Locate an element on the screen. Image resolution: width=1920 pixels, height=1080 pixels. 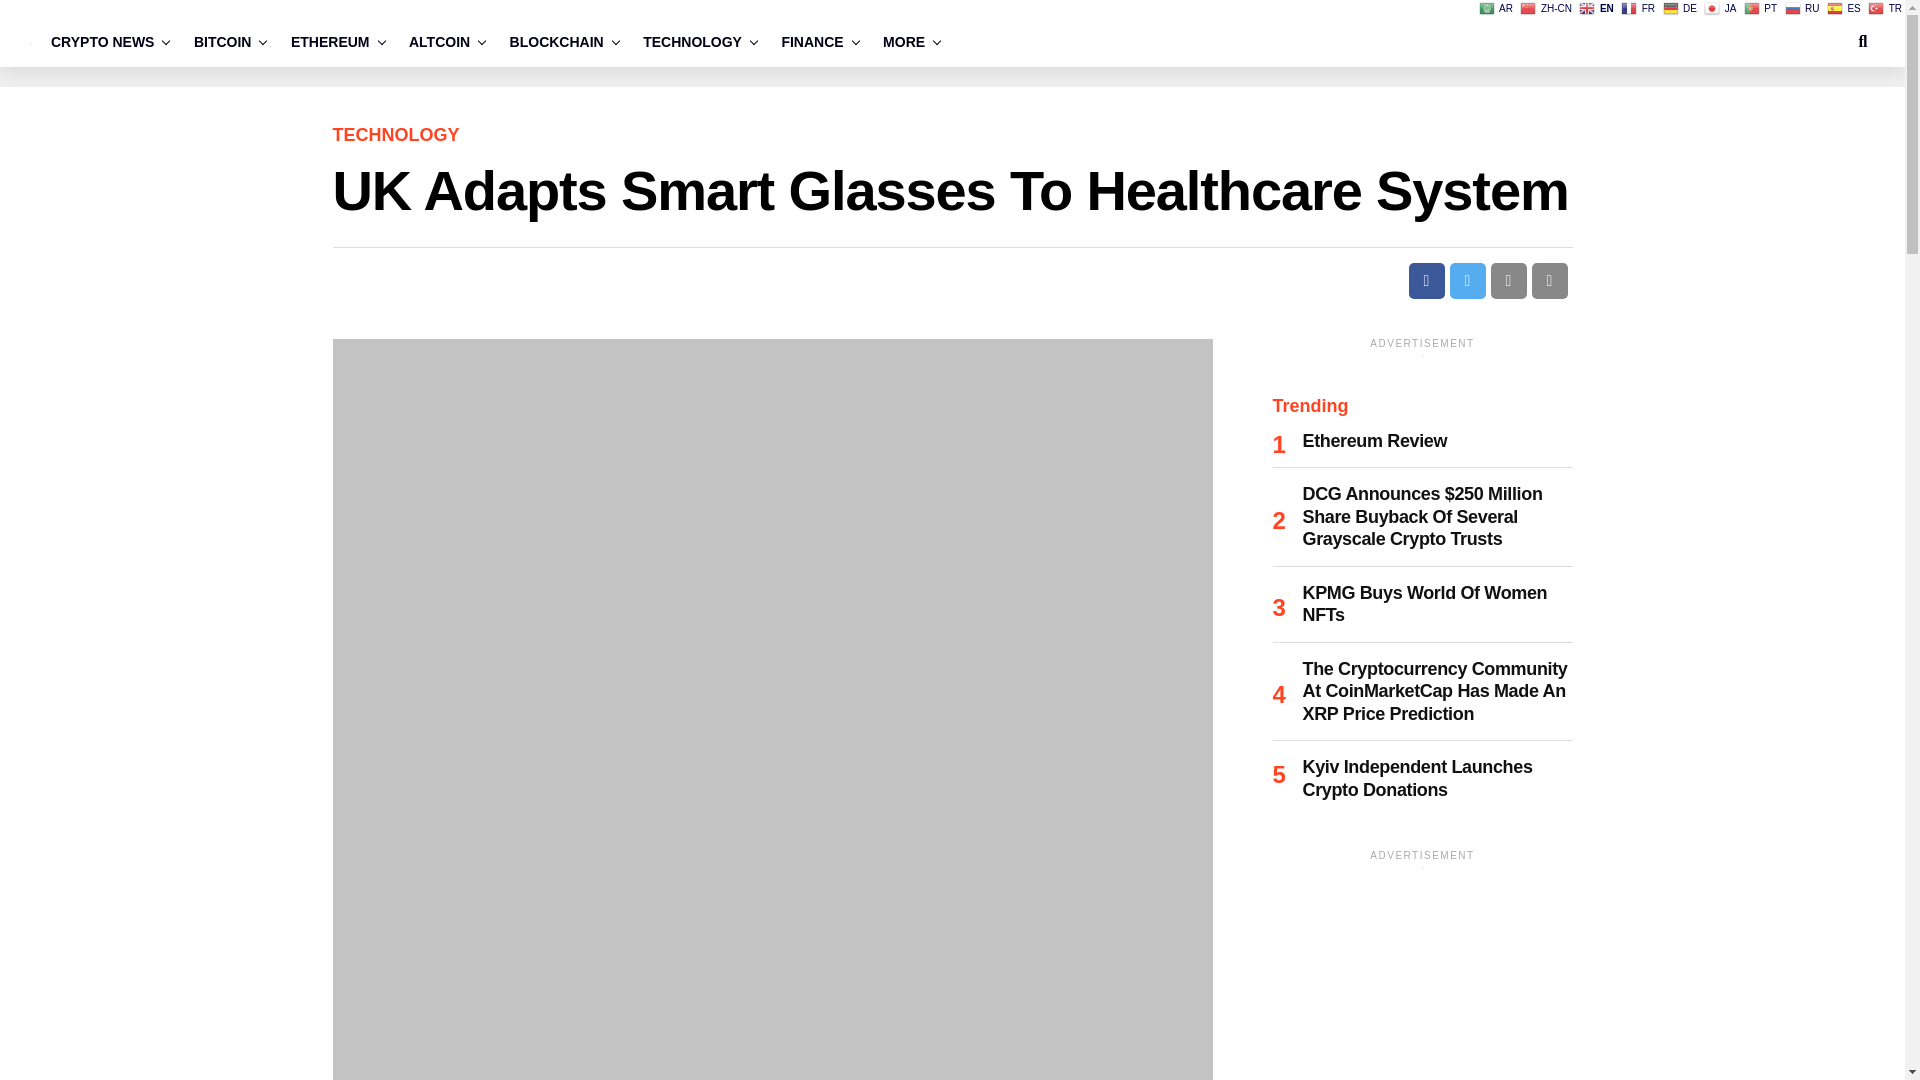
CRYPTO NEWS is located at coordinates (107, 42).